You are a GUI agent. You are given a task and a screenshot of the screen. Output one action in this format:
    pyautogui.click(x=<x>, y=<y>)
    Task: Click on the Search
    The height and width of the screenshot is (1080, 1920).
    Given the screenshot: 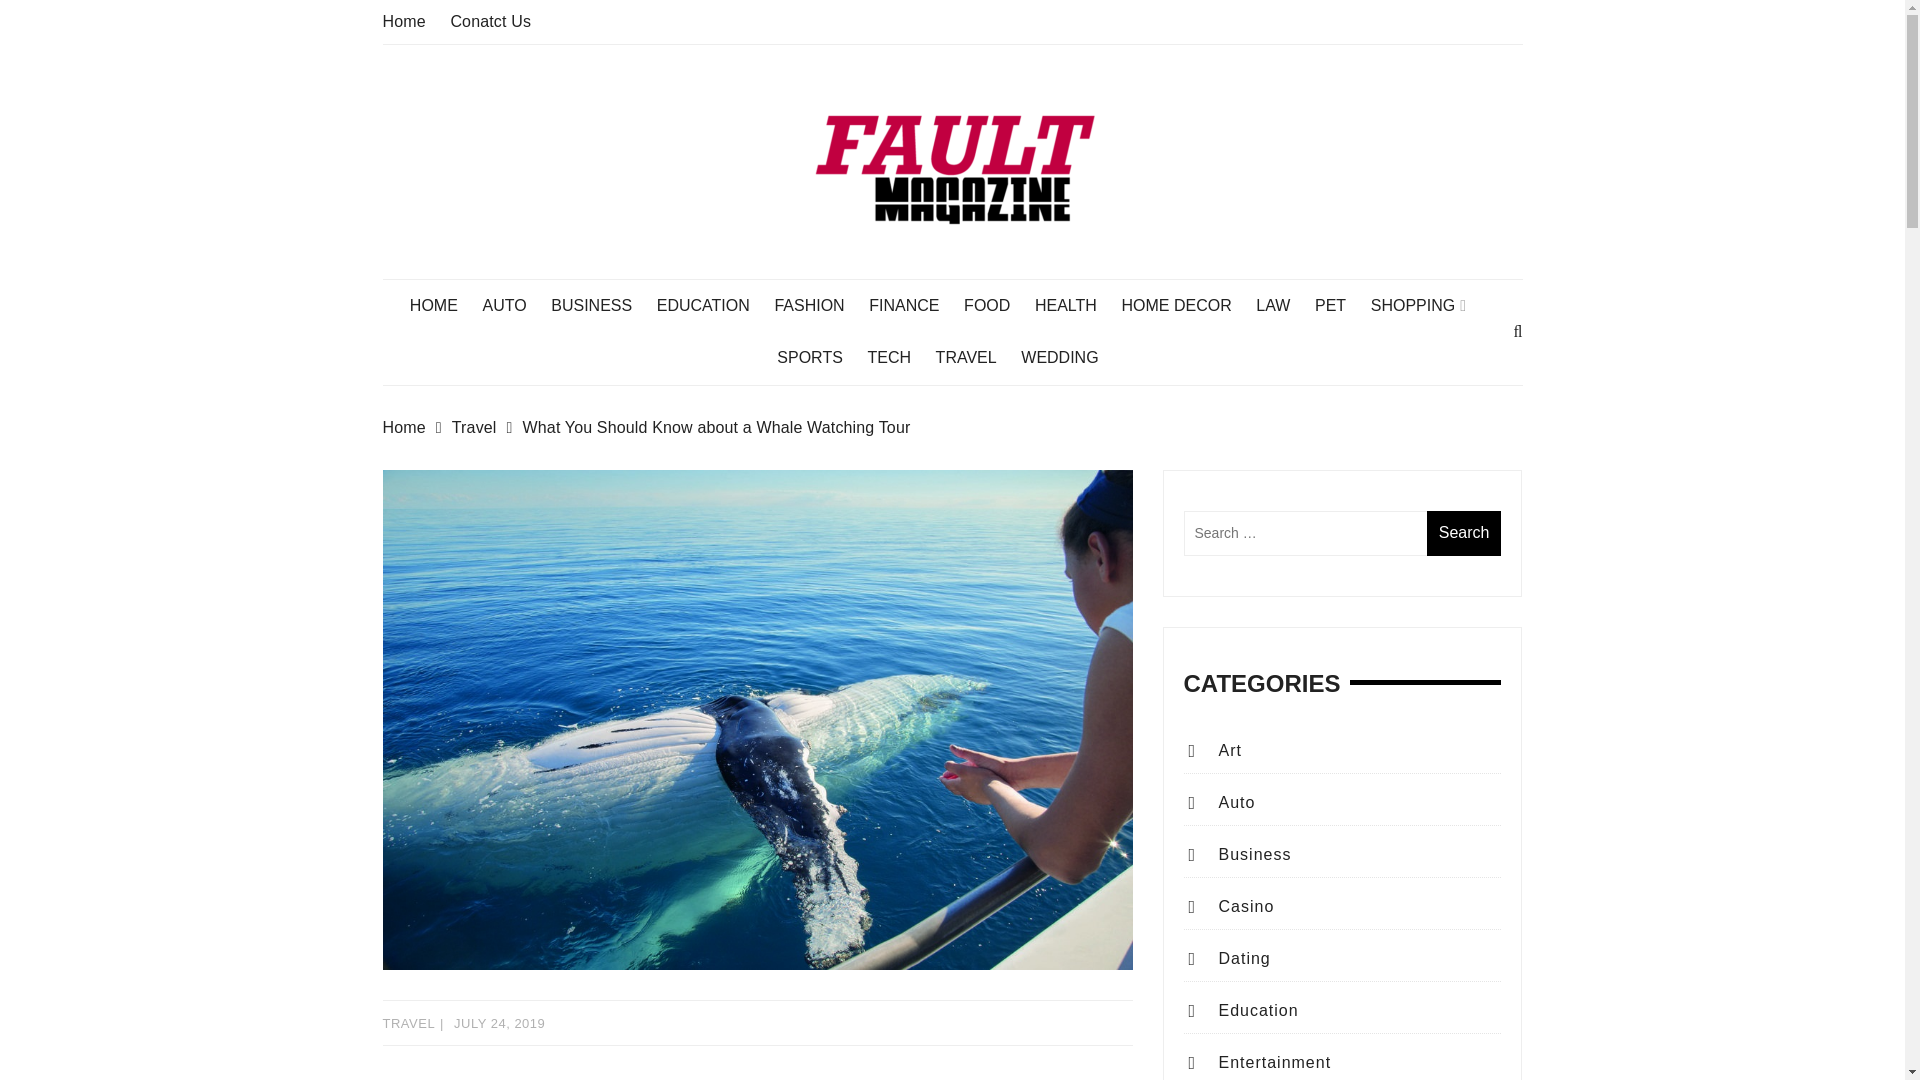 What is the action you would take?
    pyautogui.click(x=1464, y=533)
    